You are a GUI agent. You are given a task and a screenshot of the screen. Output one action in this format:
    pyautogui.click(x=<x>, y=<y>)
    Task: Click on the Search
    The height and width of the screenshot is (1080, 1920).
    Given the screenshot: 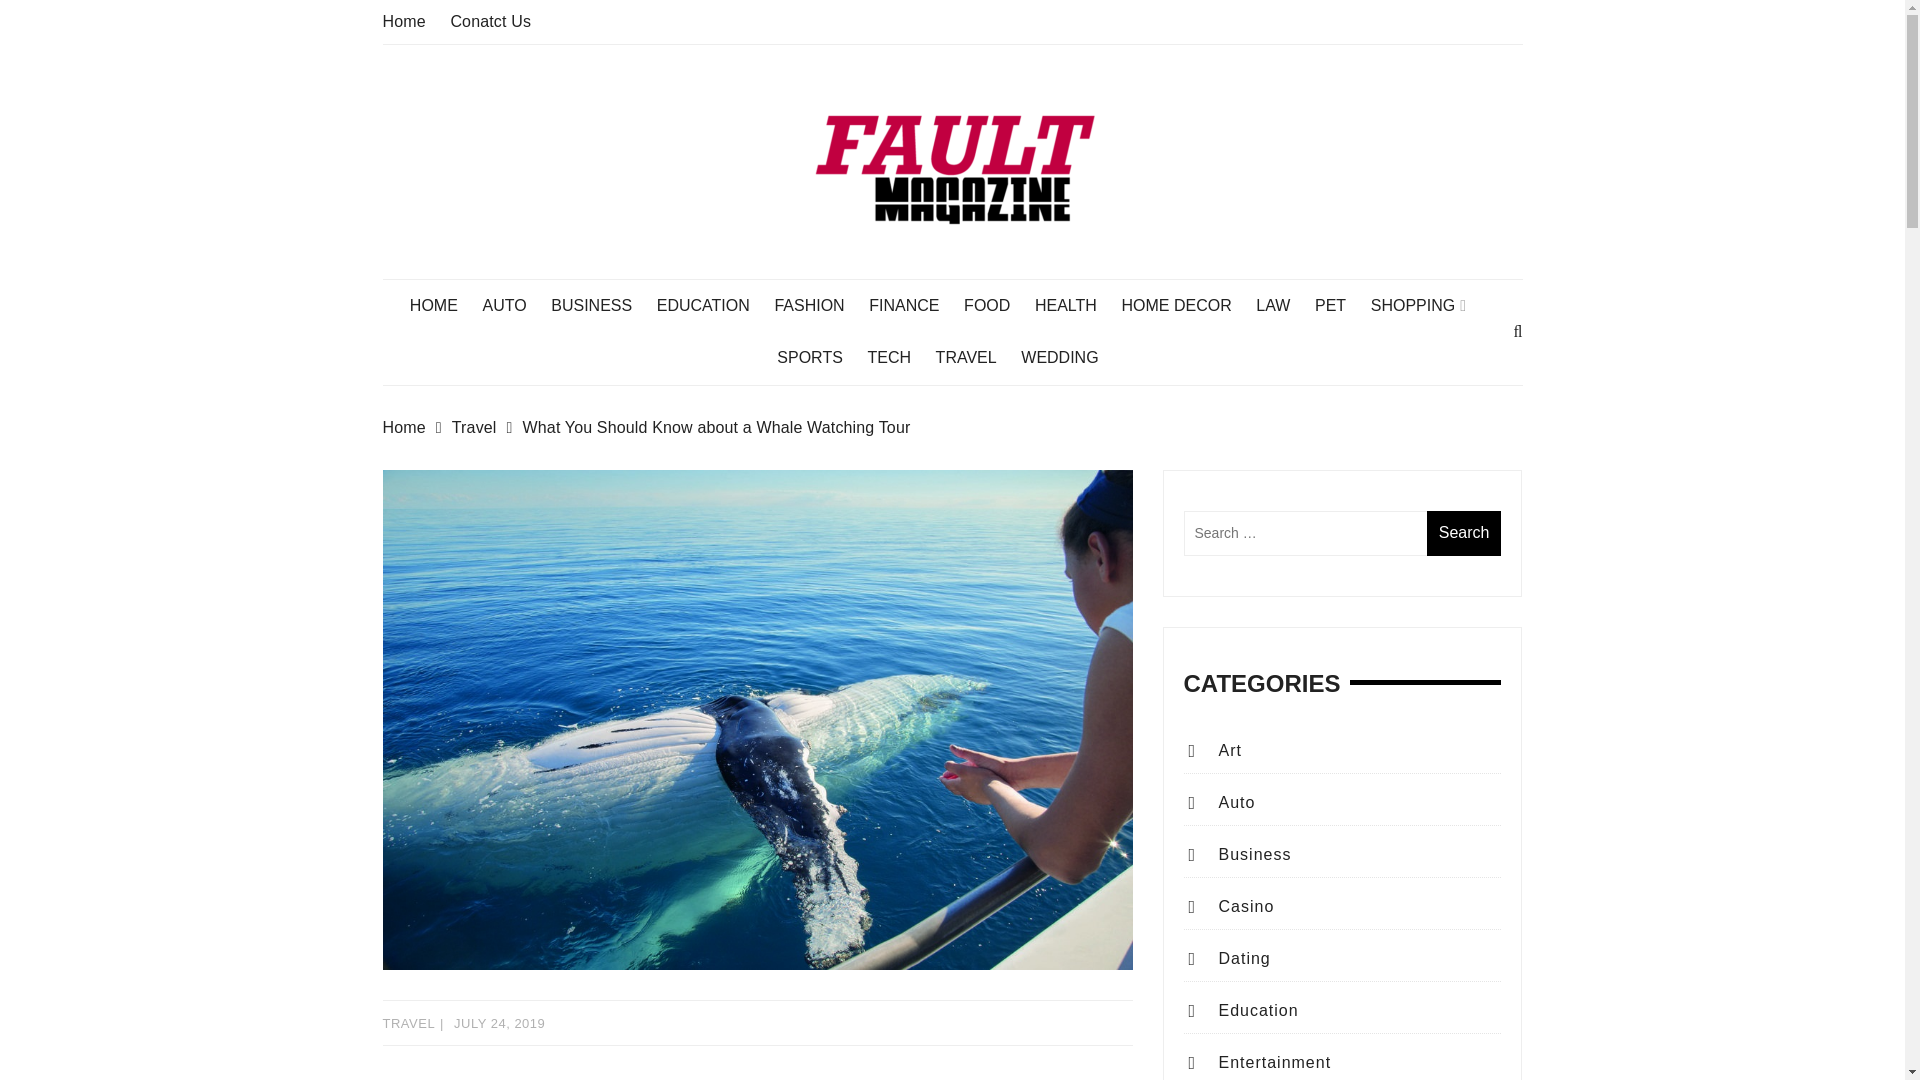 What is the action you would take?
    pyautogui.click(x=1464, y=533)
    